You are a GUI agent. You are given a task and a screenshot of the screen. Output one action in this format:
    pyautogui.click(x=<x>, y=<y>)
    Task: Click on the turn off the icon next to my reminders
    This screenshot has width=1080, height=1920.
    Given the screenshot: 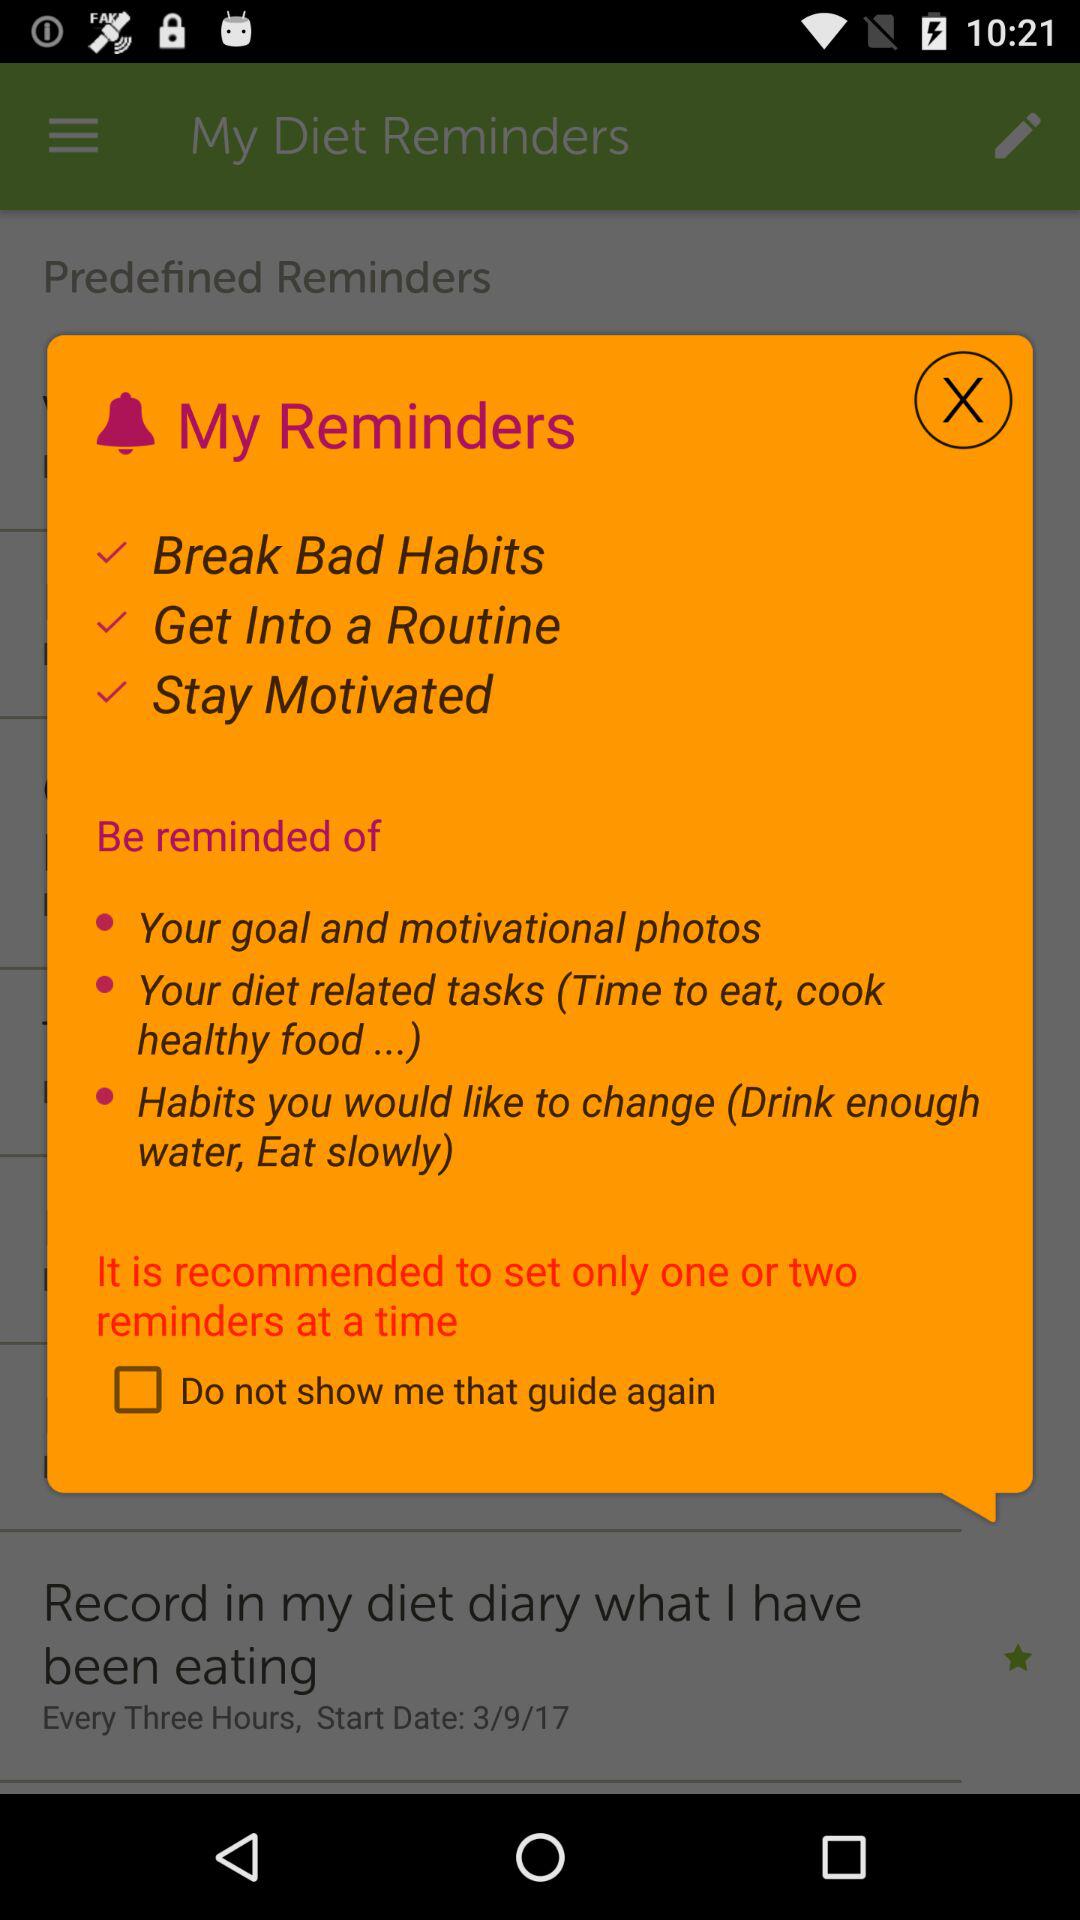 What is the action you would take?
    pyautogui.click(x=963, y=400)
    